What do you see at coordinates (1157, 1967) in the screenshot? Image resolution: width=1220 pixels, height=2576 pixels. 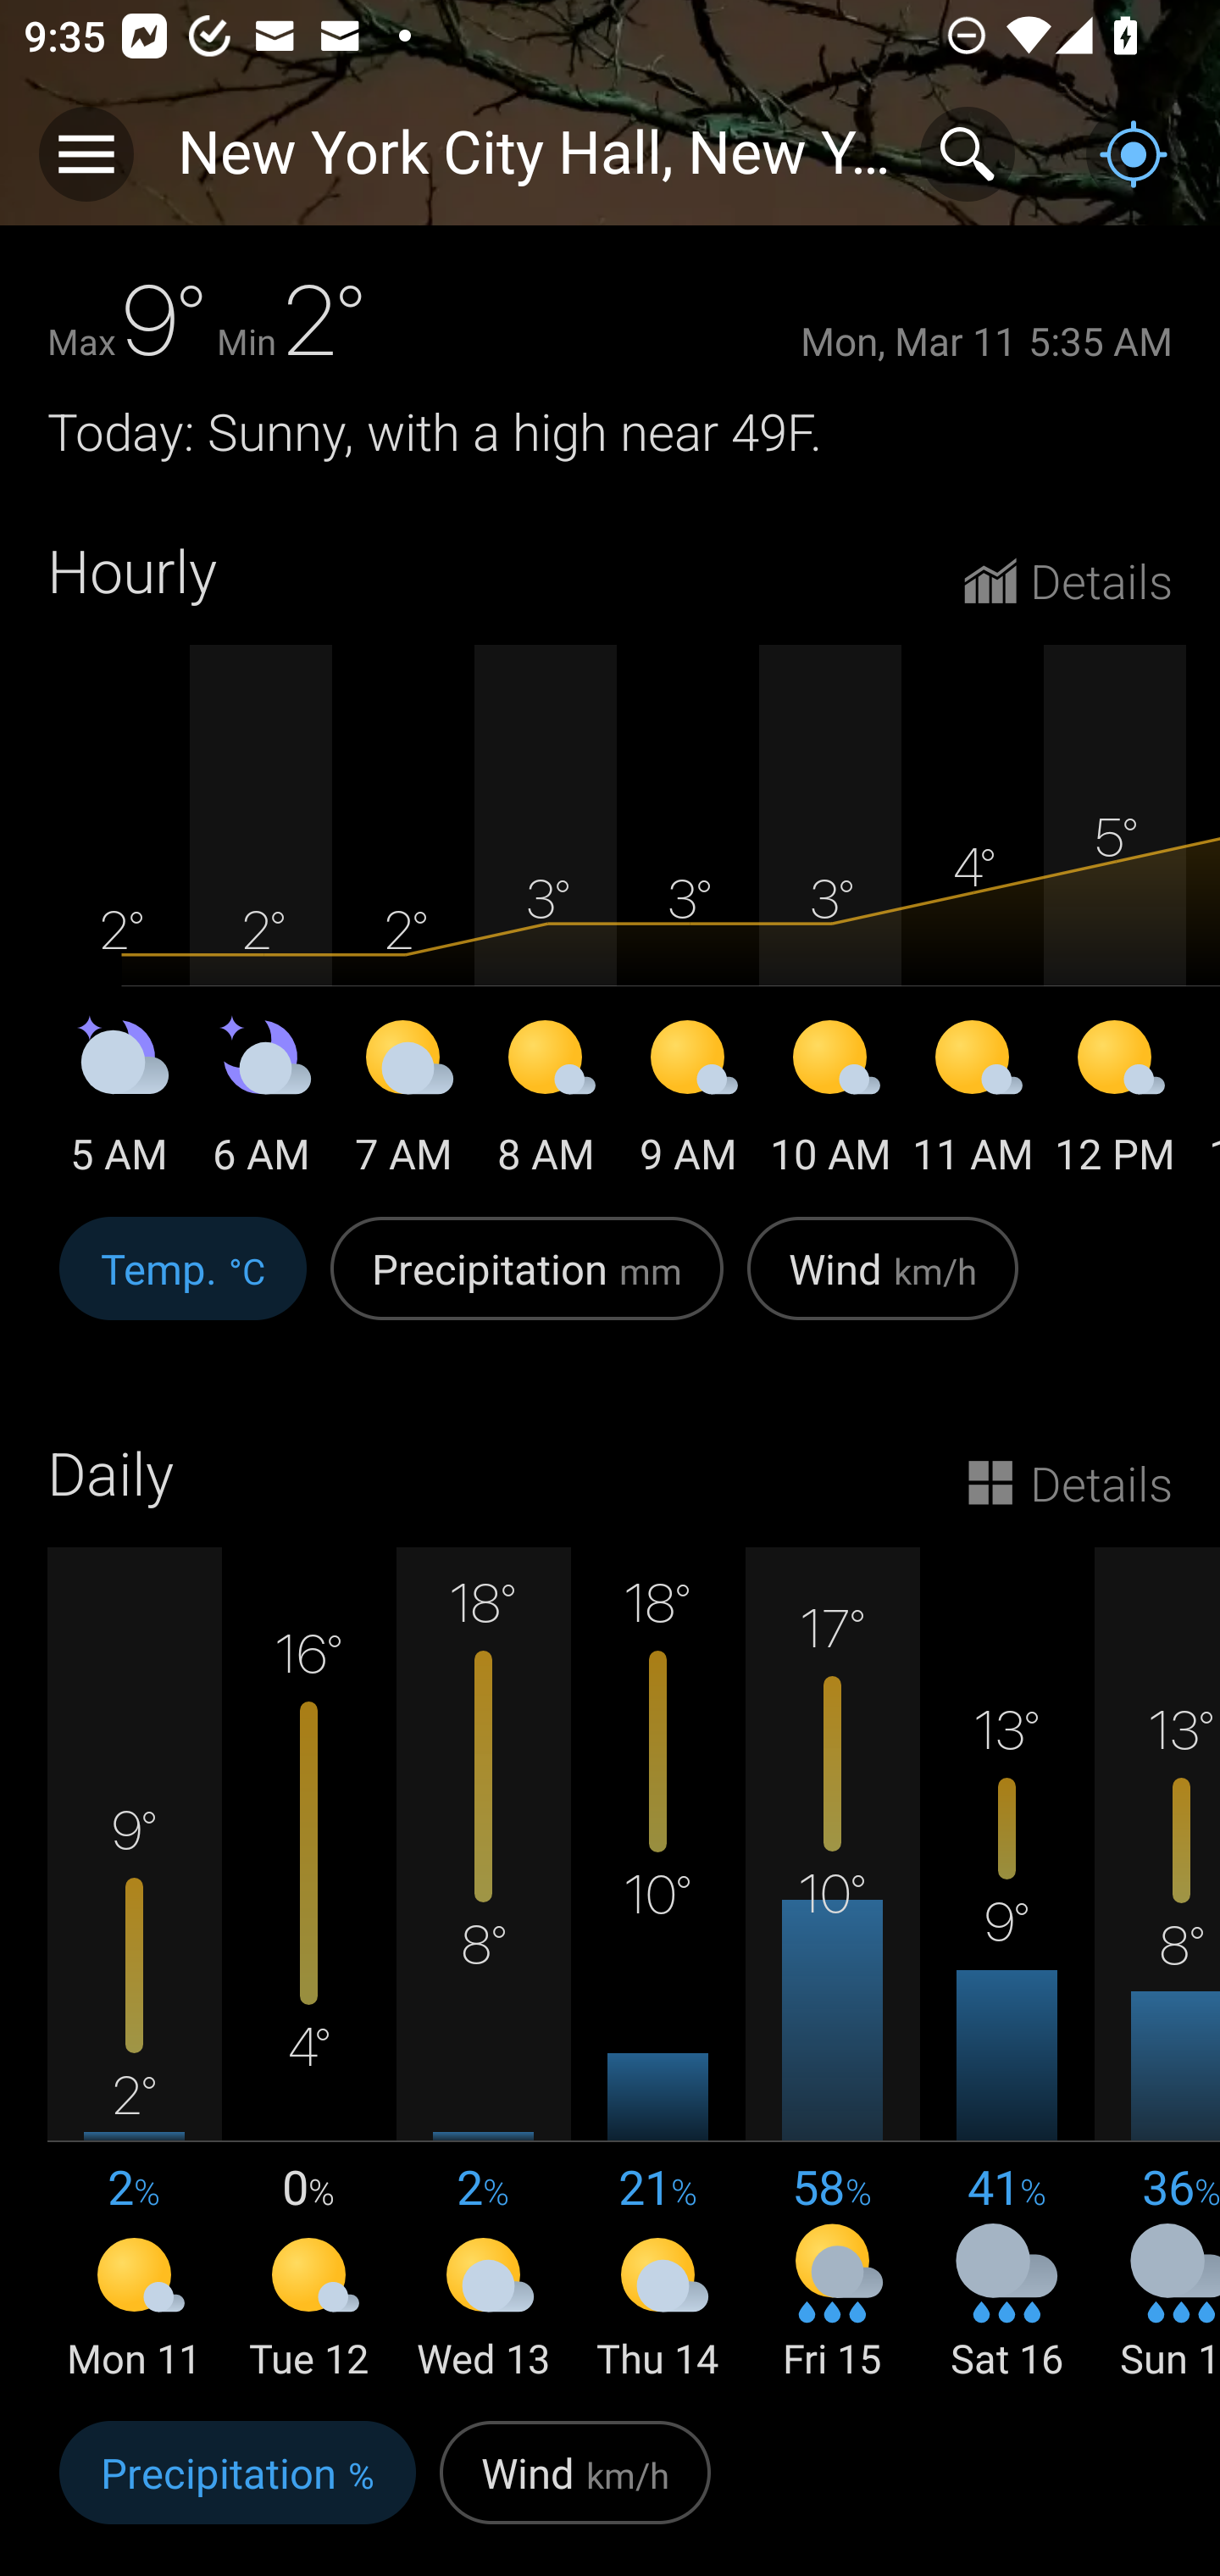 I see `13° 8° 36 % Sun 17` at bounding box center [1157, 1967].